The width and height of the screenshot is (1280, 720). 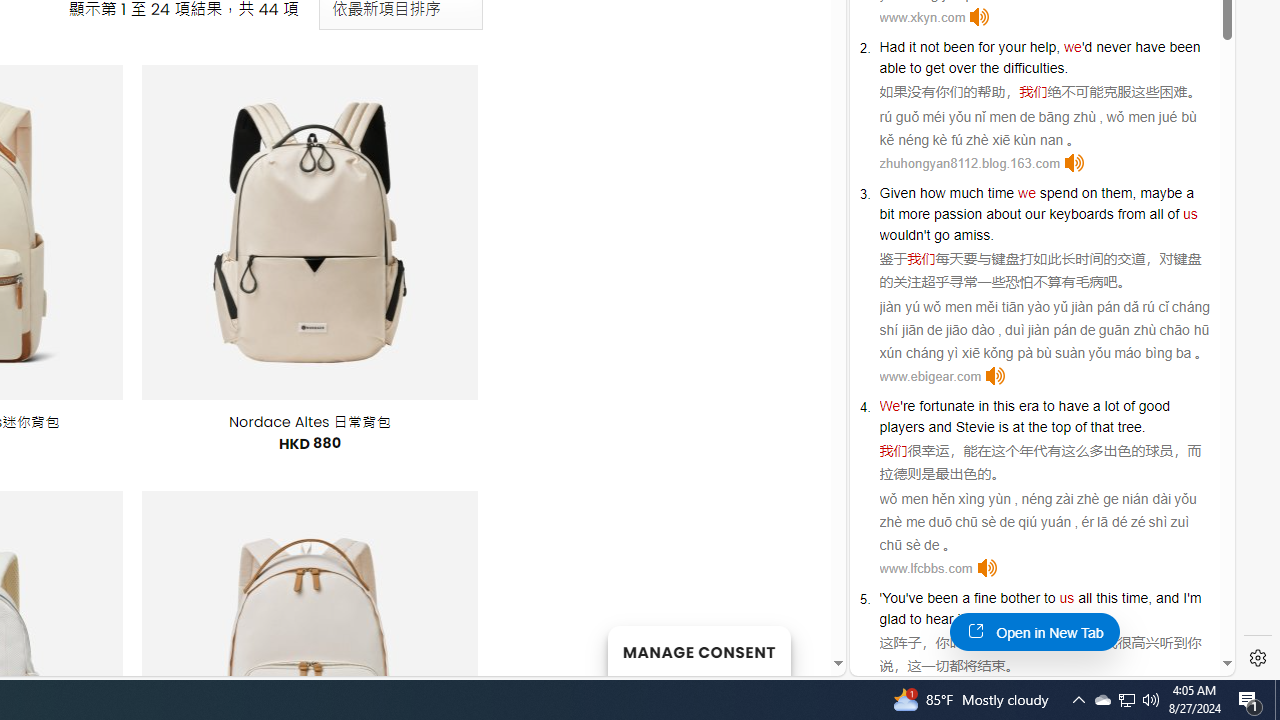 I want to click on have, so click(x=1074, y=406).